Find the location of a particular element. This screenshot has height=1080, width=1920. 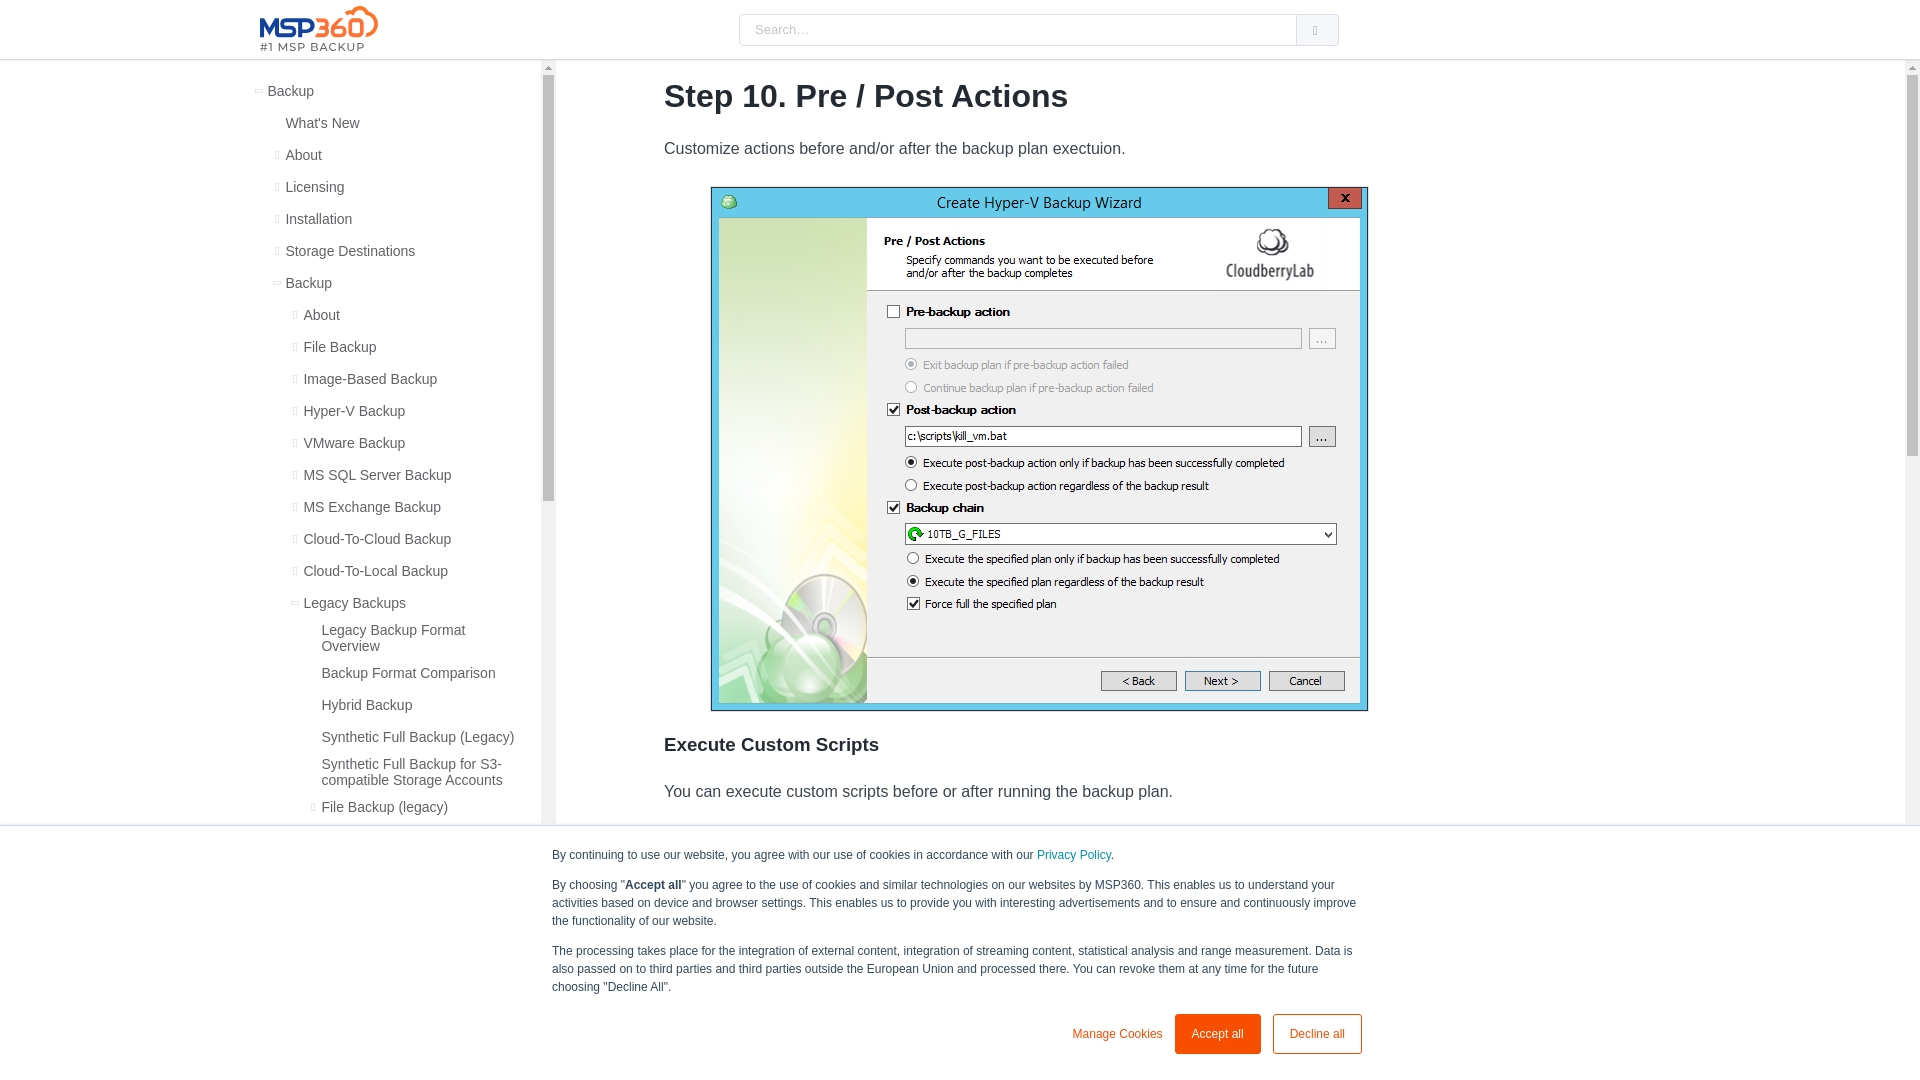

VMware Backup is located at coordinates (354, 443).